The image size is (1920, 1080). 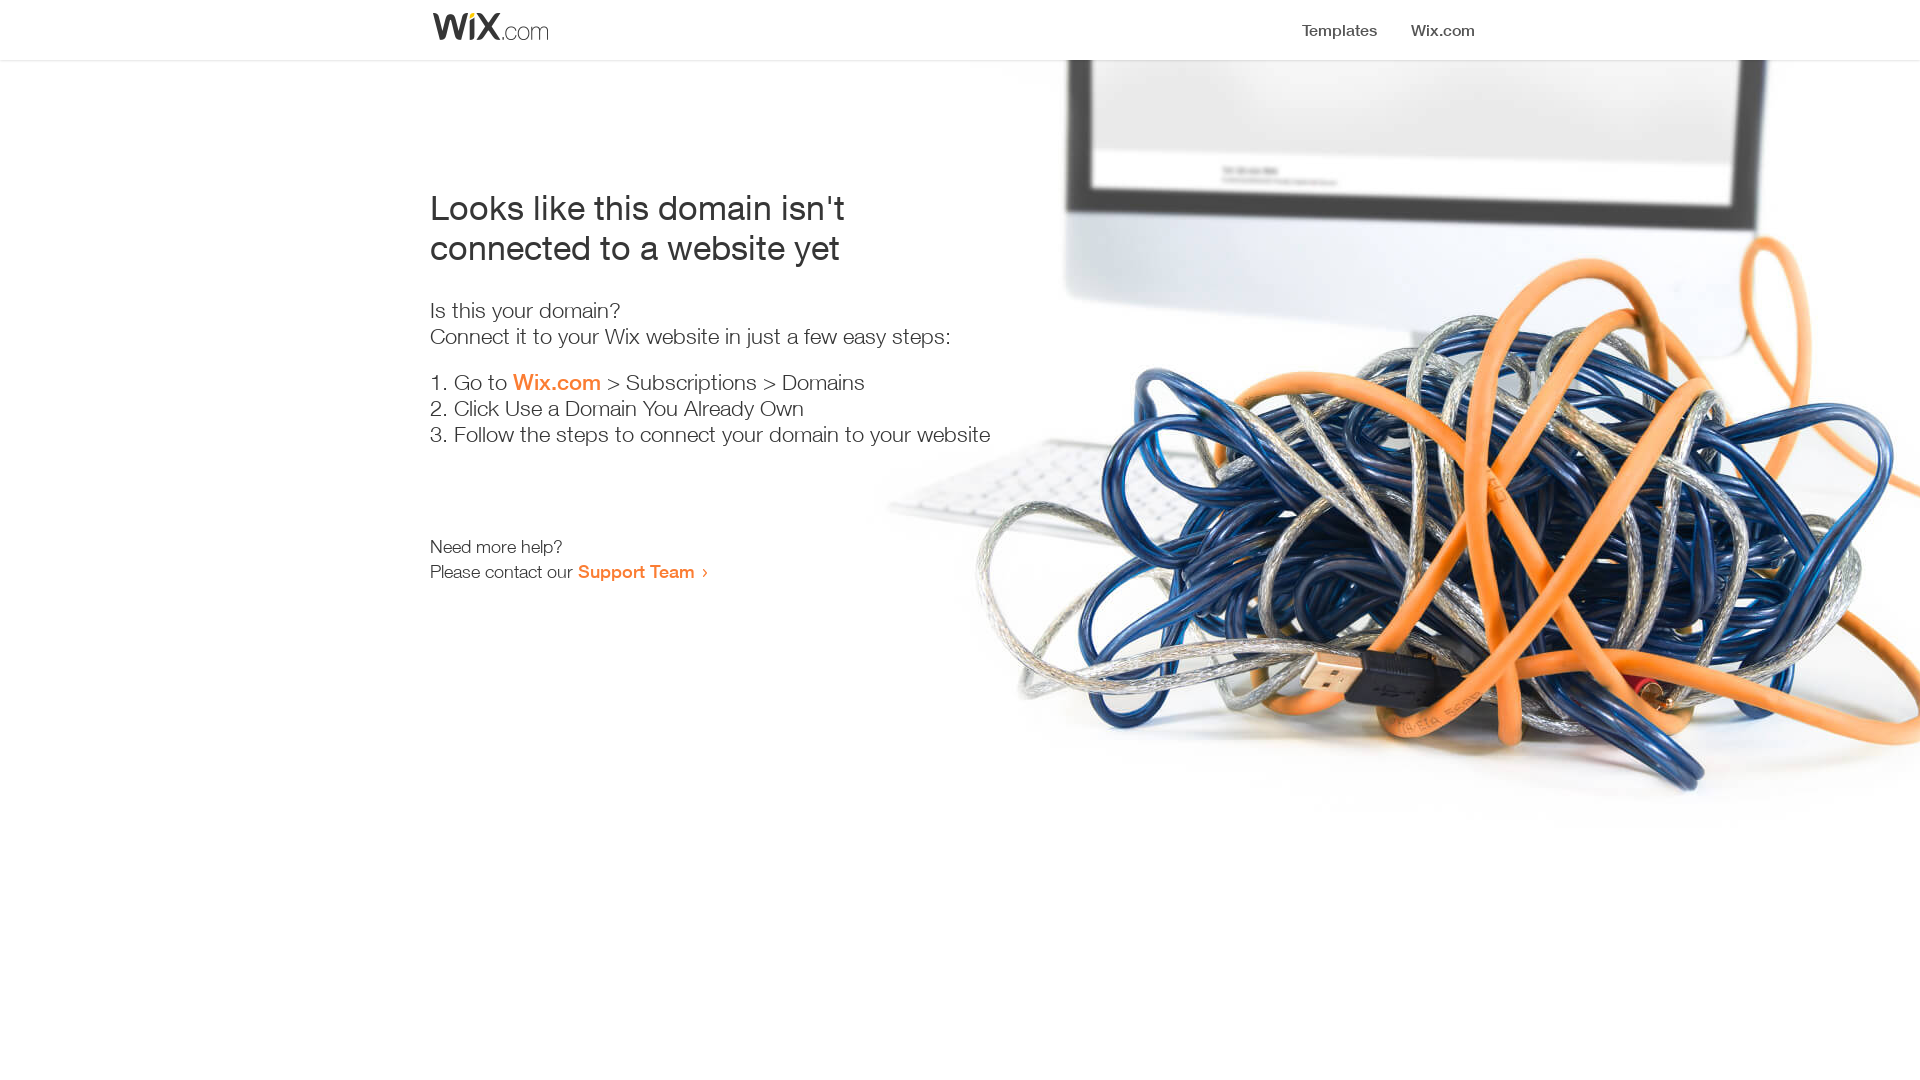 What do you see at coordinates (557, 382) in the screenshot?
I see `Wix.com` at bounding box center [557, 382].